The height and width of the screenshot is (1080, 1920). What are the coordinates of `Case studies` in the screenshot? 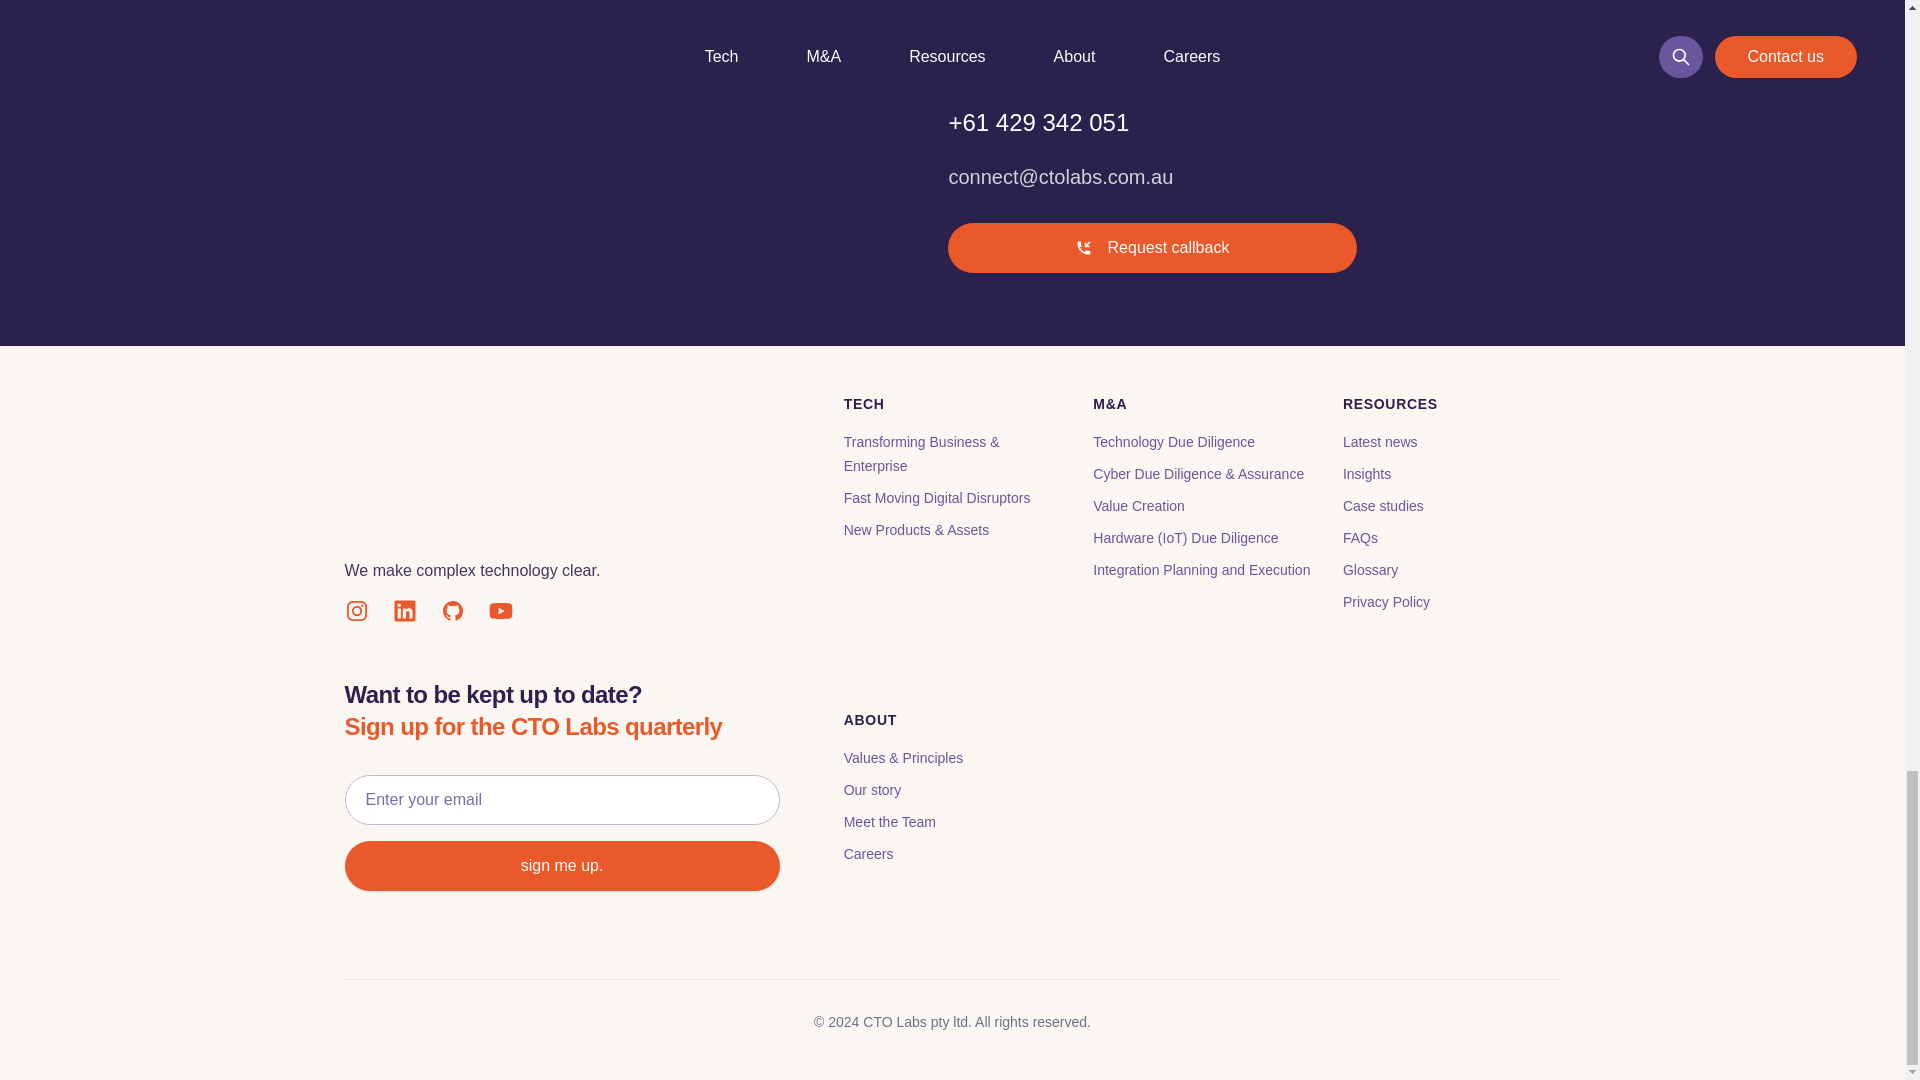 It's located at (1383, 506).